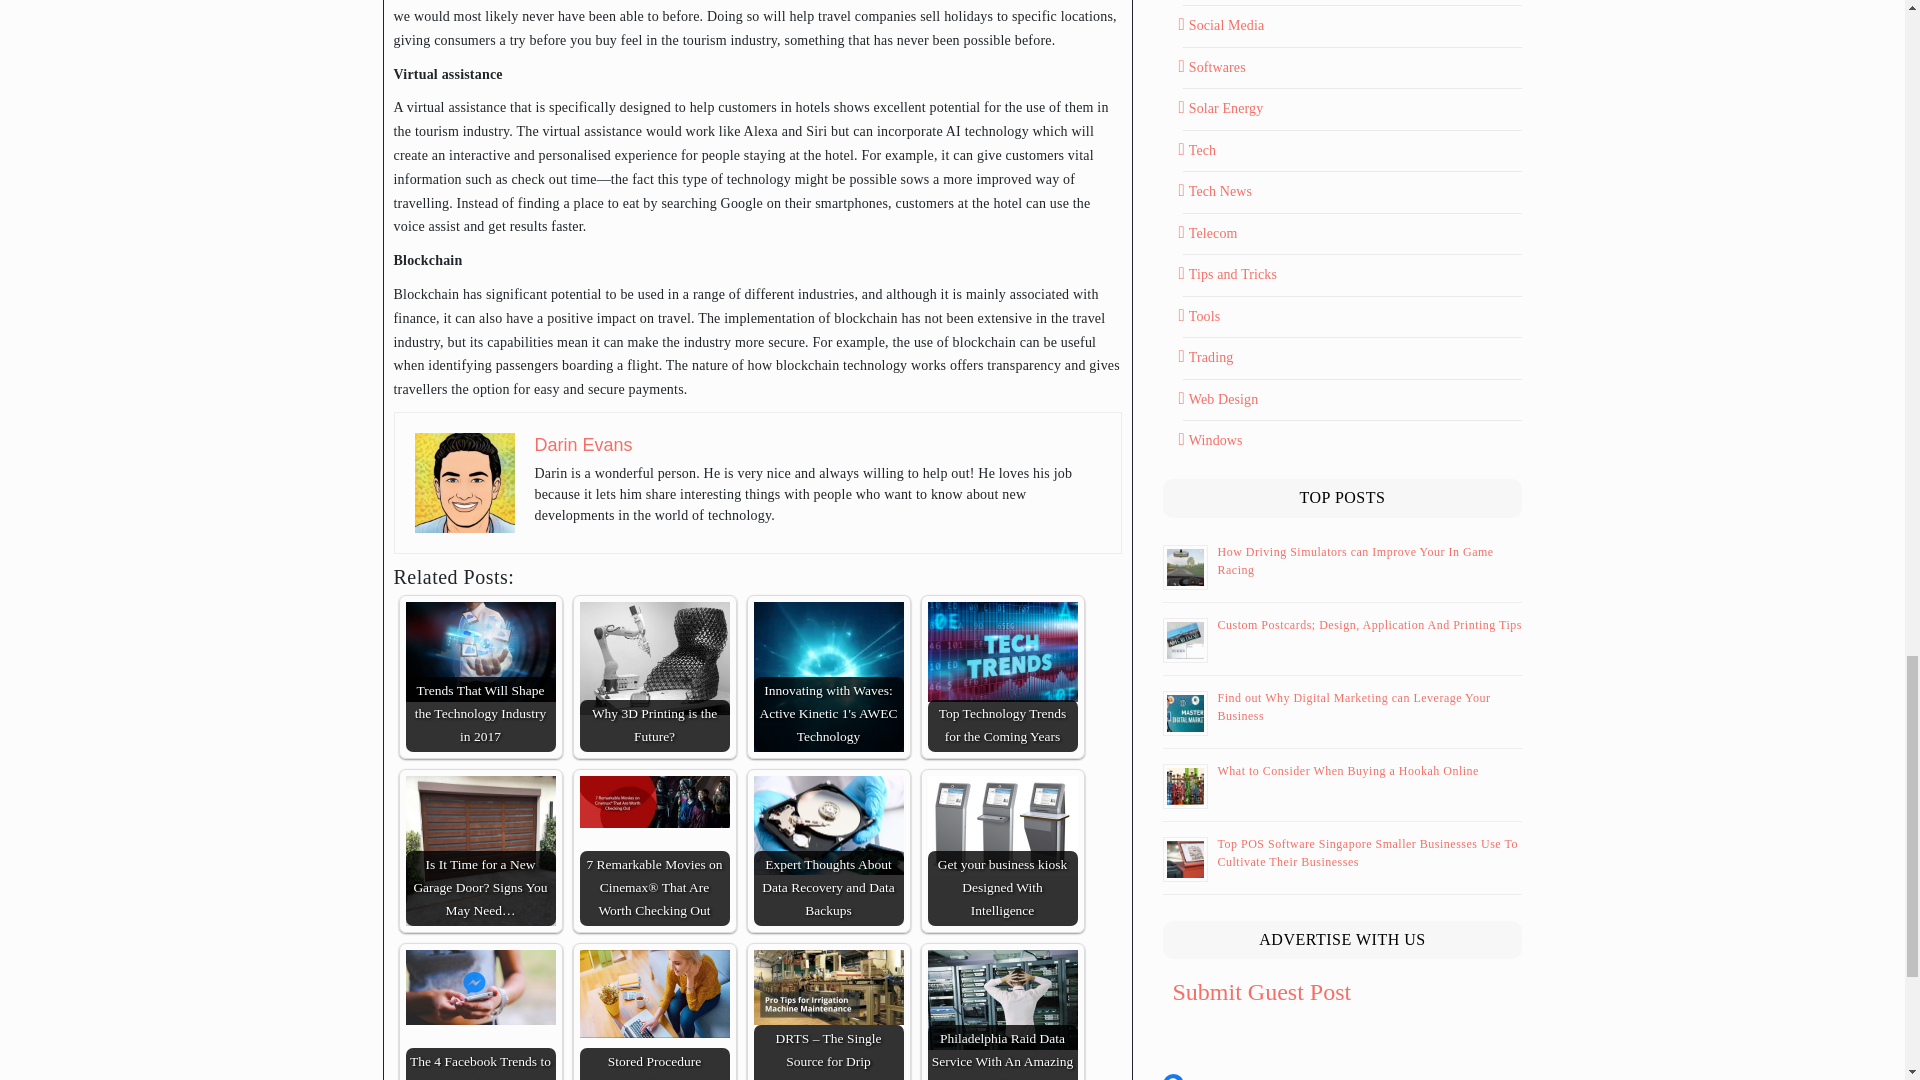  What do you see at coordinates (654, 994) in the screenshot?
I see `Stored Procedure Development` at bounding box center [654, 994].